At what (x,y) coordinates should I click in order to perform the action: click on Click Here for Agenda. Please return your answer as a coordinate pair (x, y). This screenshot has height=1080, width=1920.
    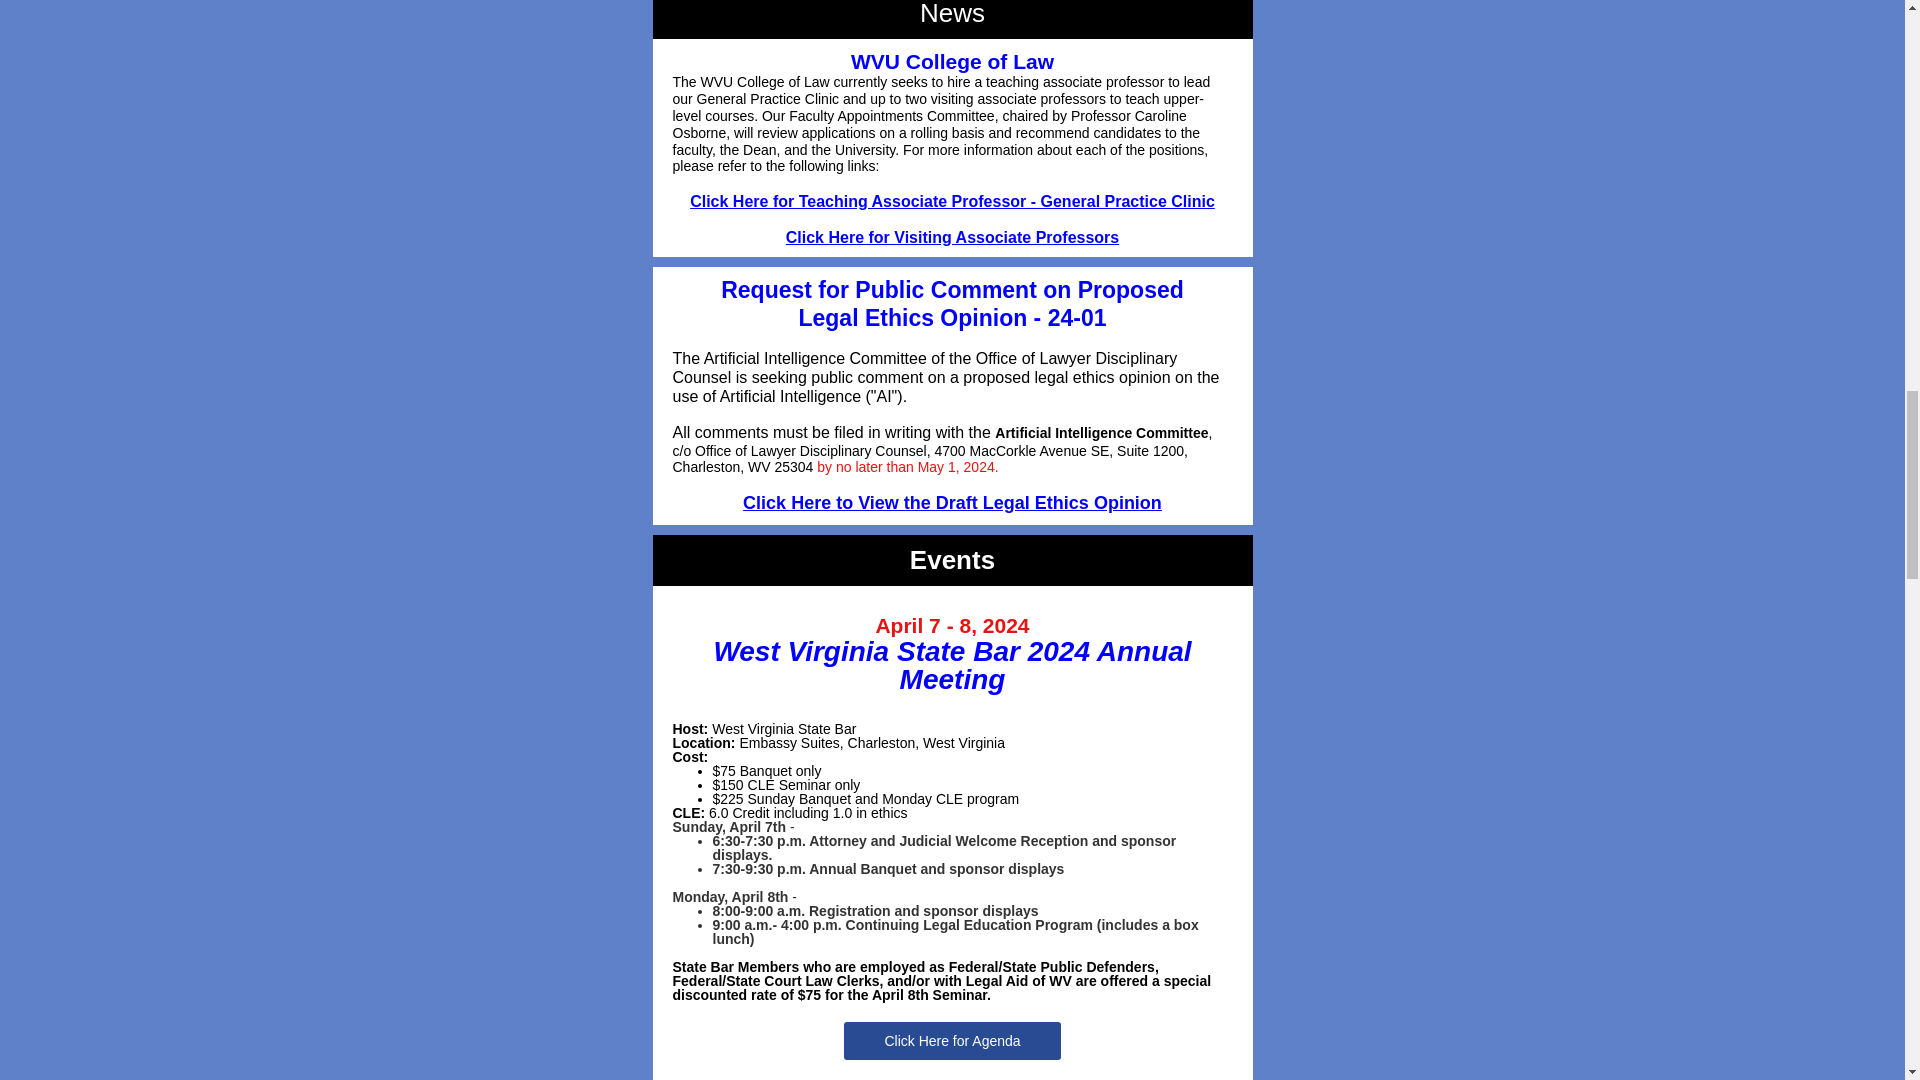
    Looking at the image, I should click on (951, 1040).